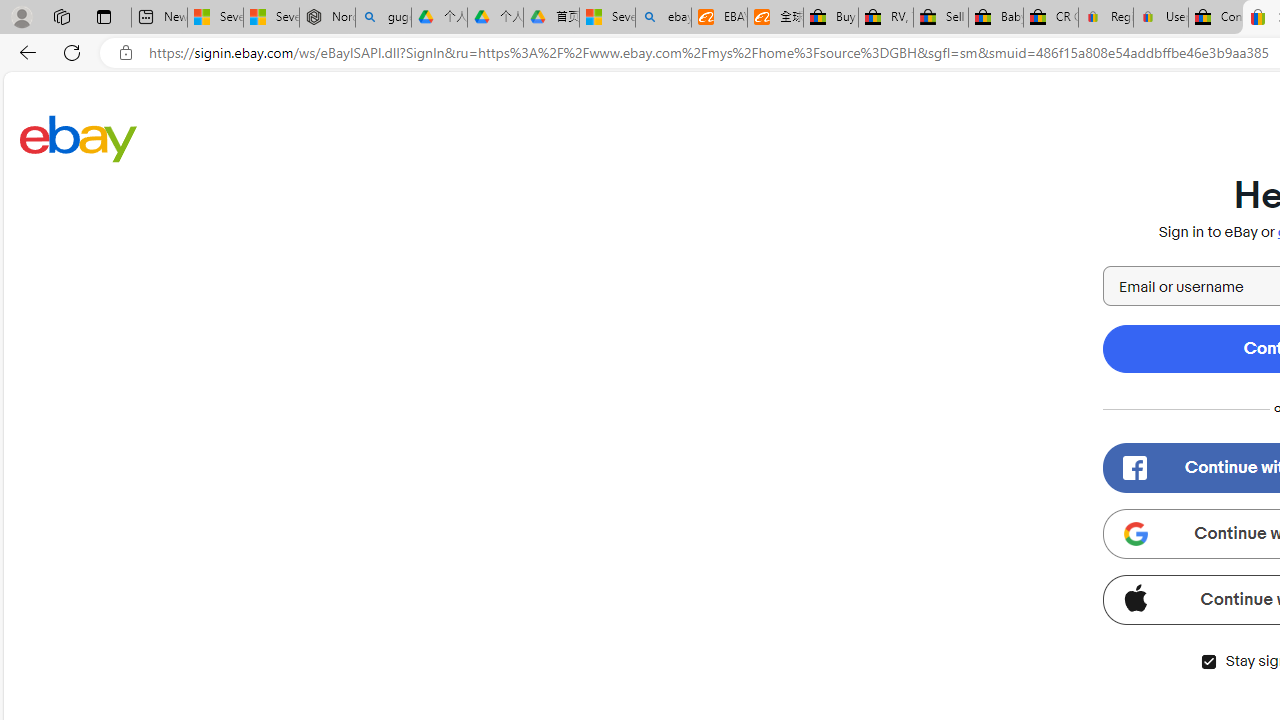 The width and height of the screenshot is (1280, 720). Describe the element at coordinates (1208, 662) in the screenshot. I see `Stay signed in` at that location.